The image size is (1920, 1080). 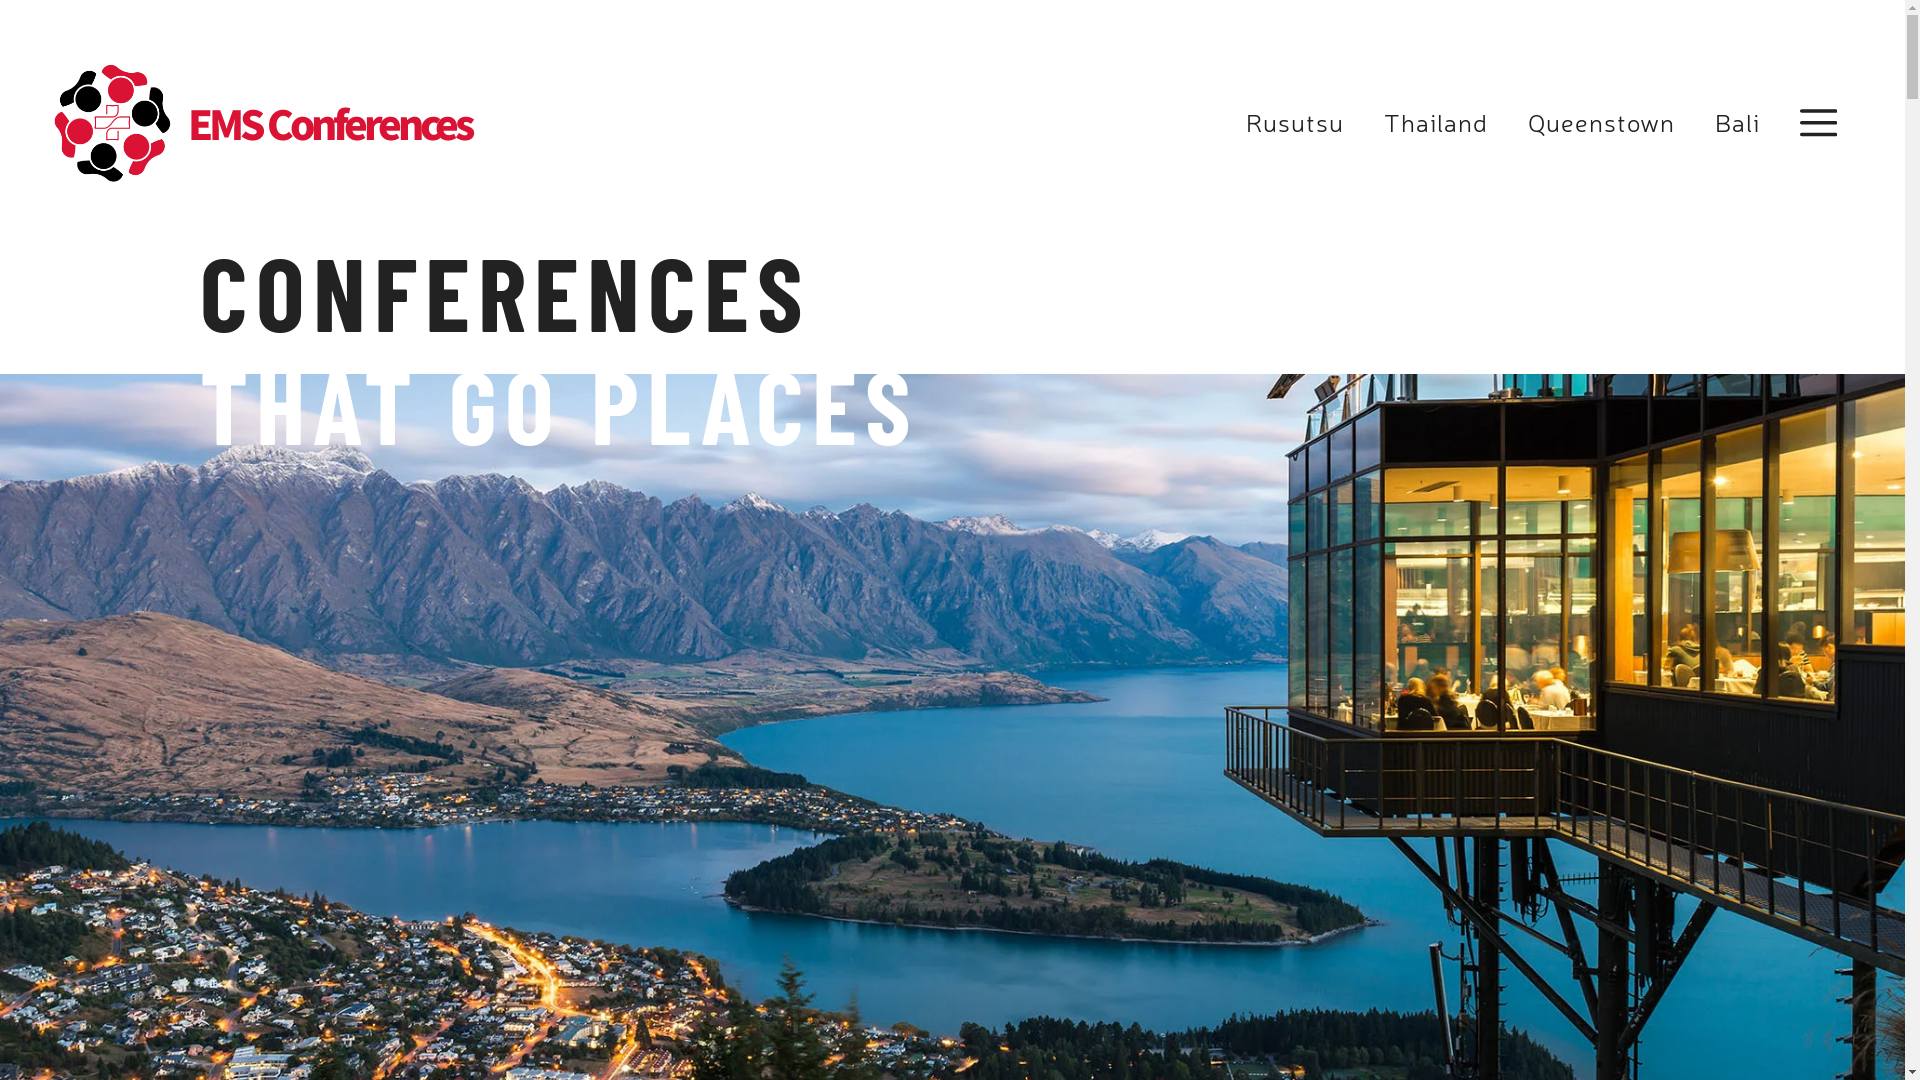 I want to click on Thailand, so click(x=1436, y=123).